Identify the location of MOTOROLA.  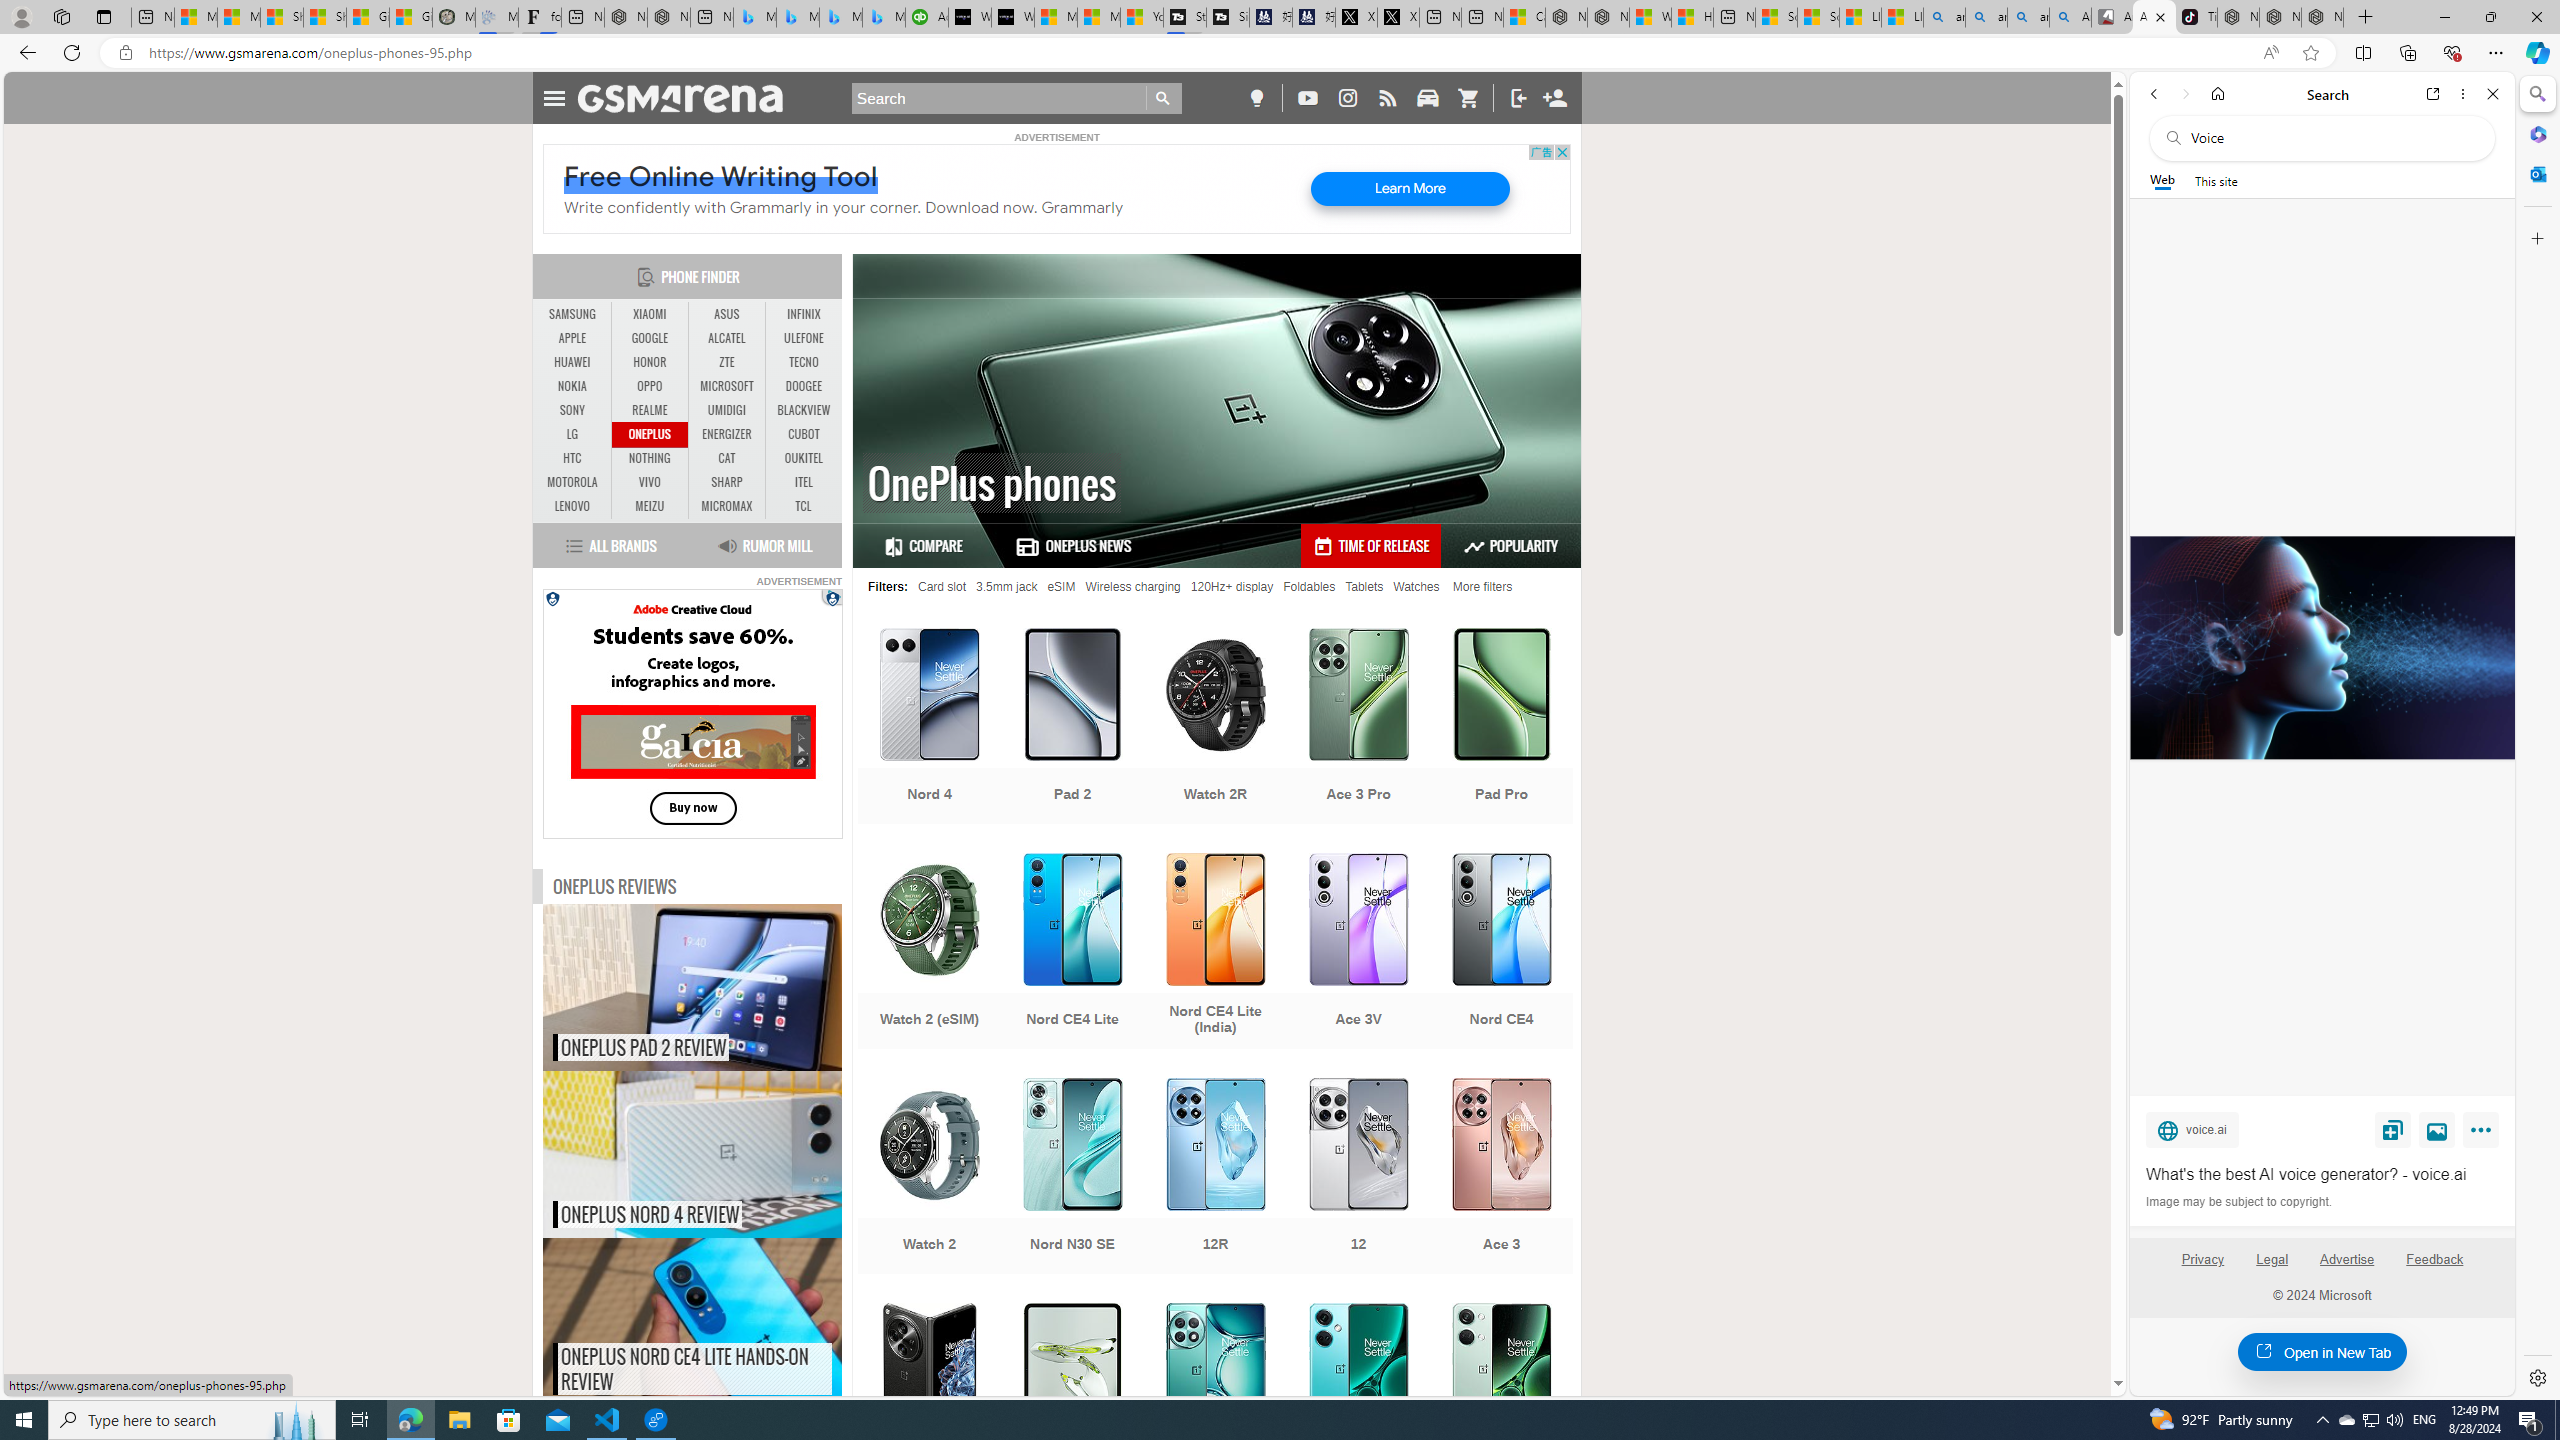
(573, 482).